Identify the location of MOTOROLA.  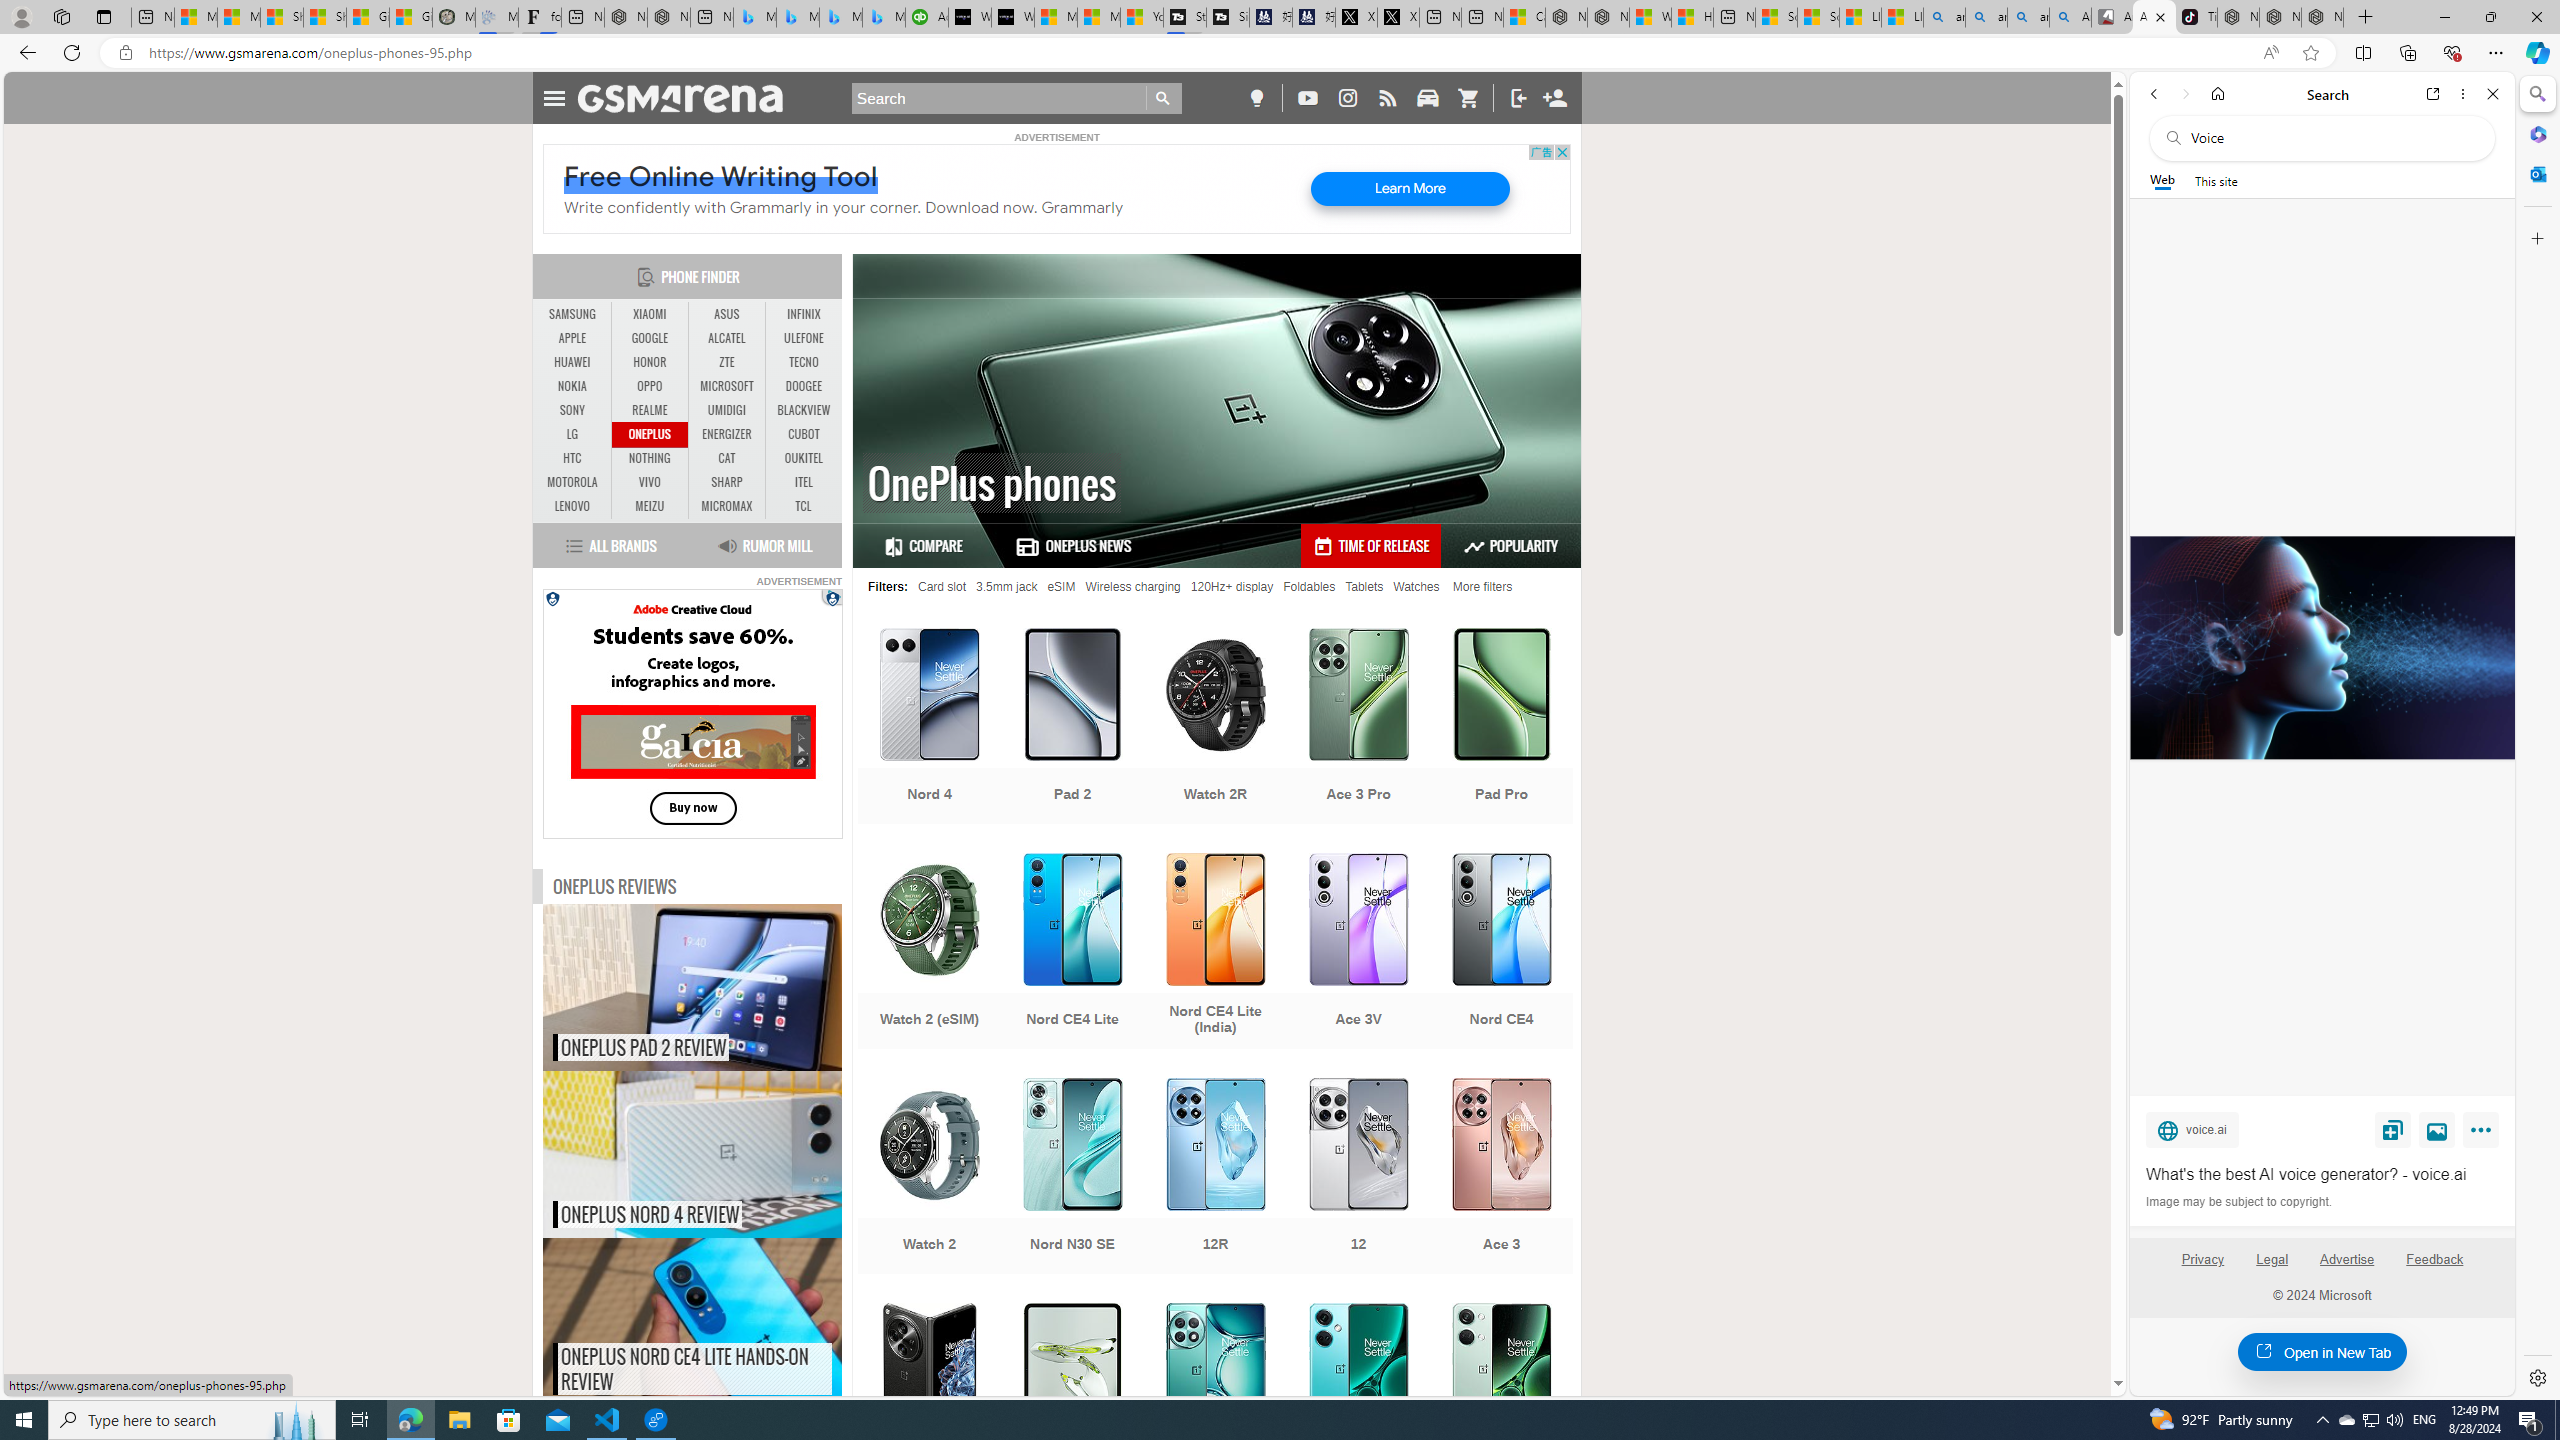
(573, 482).